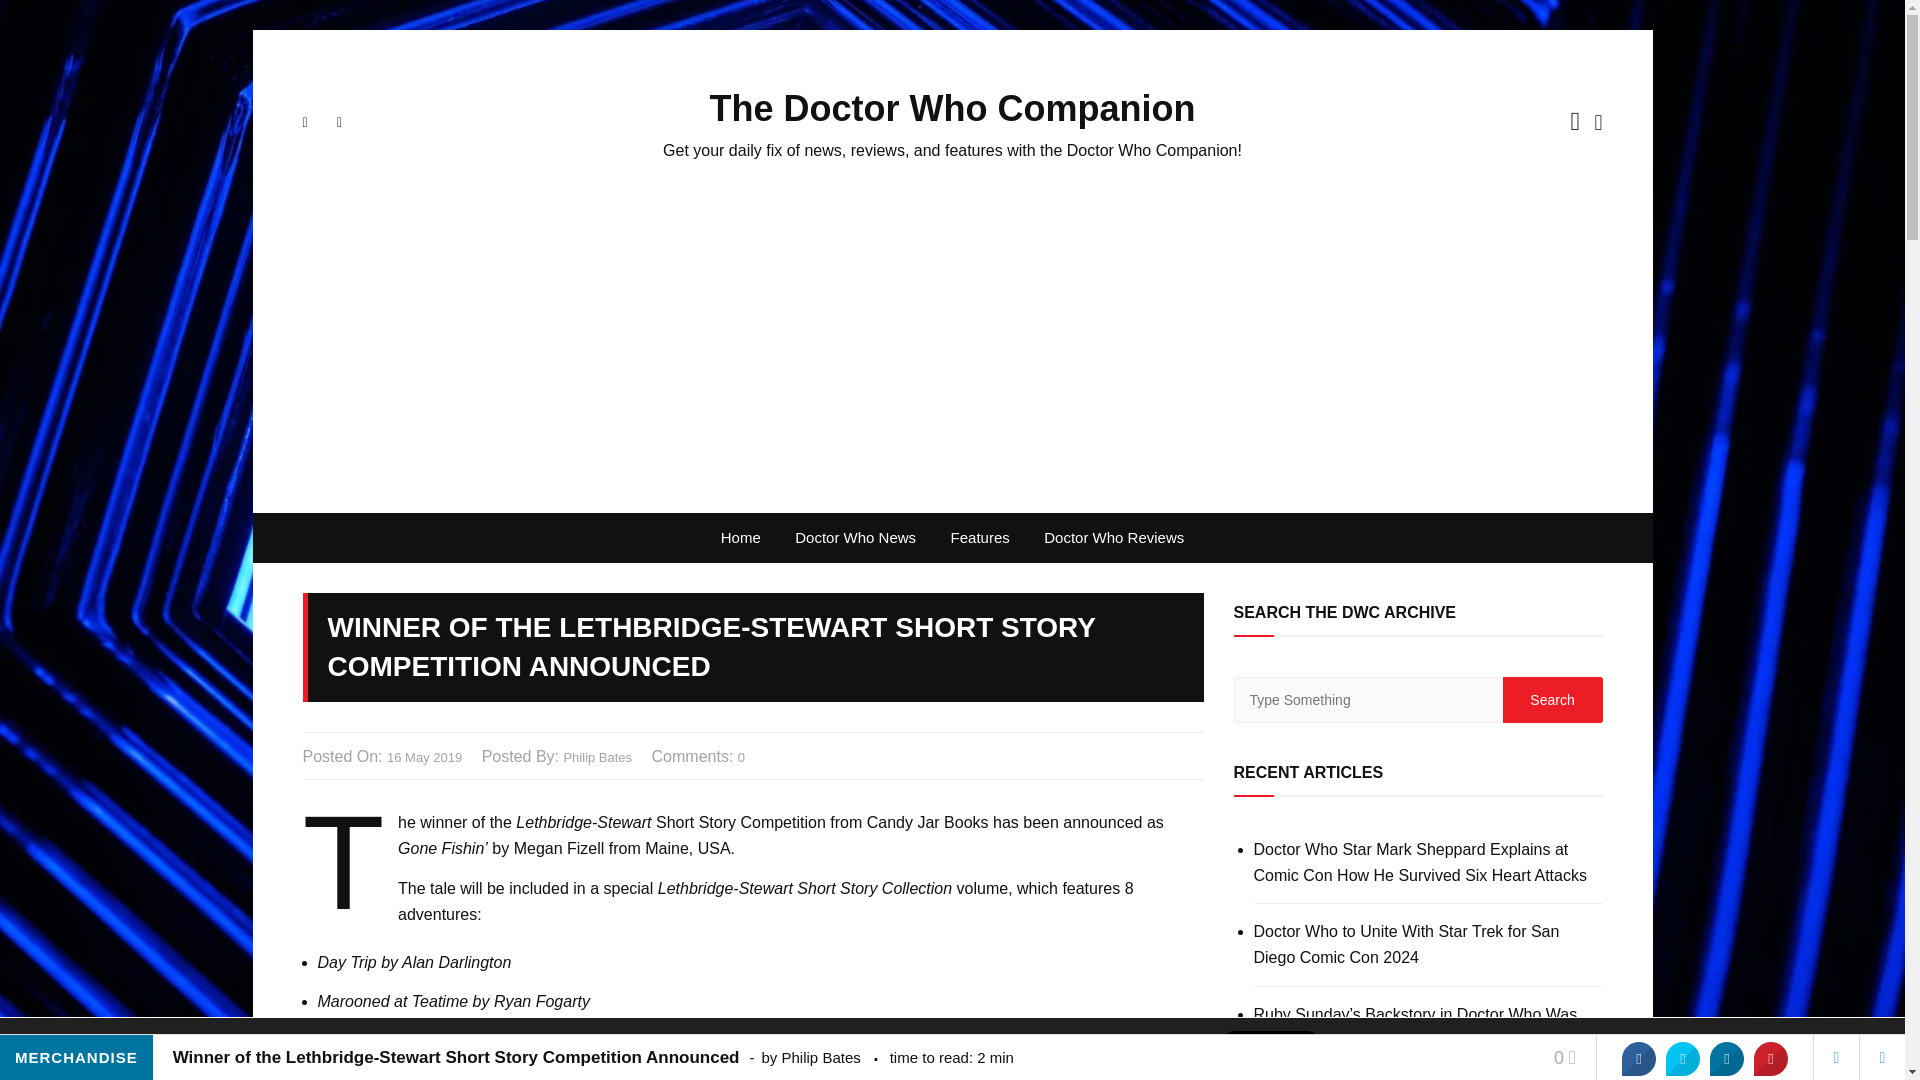  I want to click on Doctor Who Reviews, so click(1114, 538).